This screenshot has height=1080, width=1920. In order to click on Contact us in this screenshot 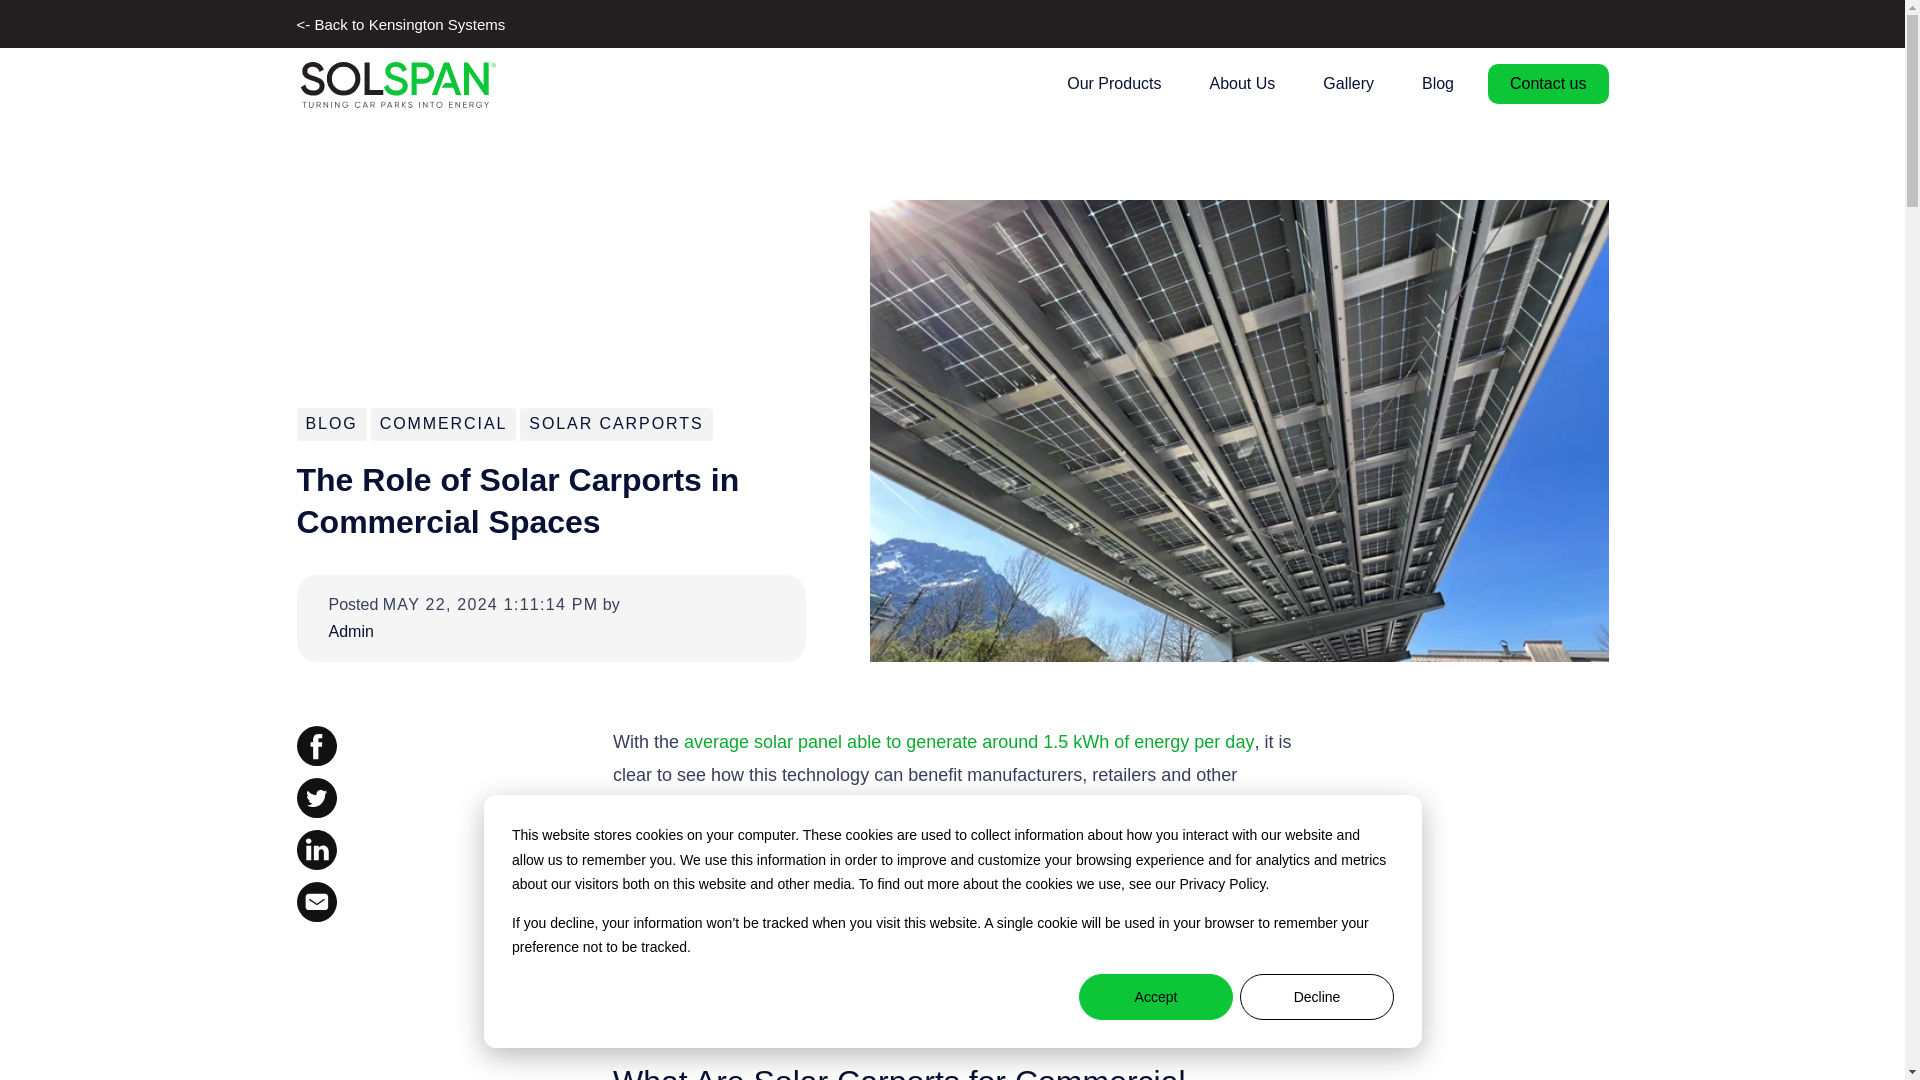, I will do `click(1548, 82)`.